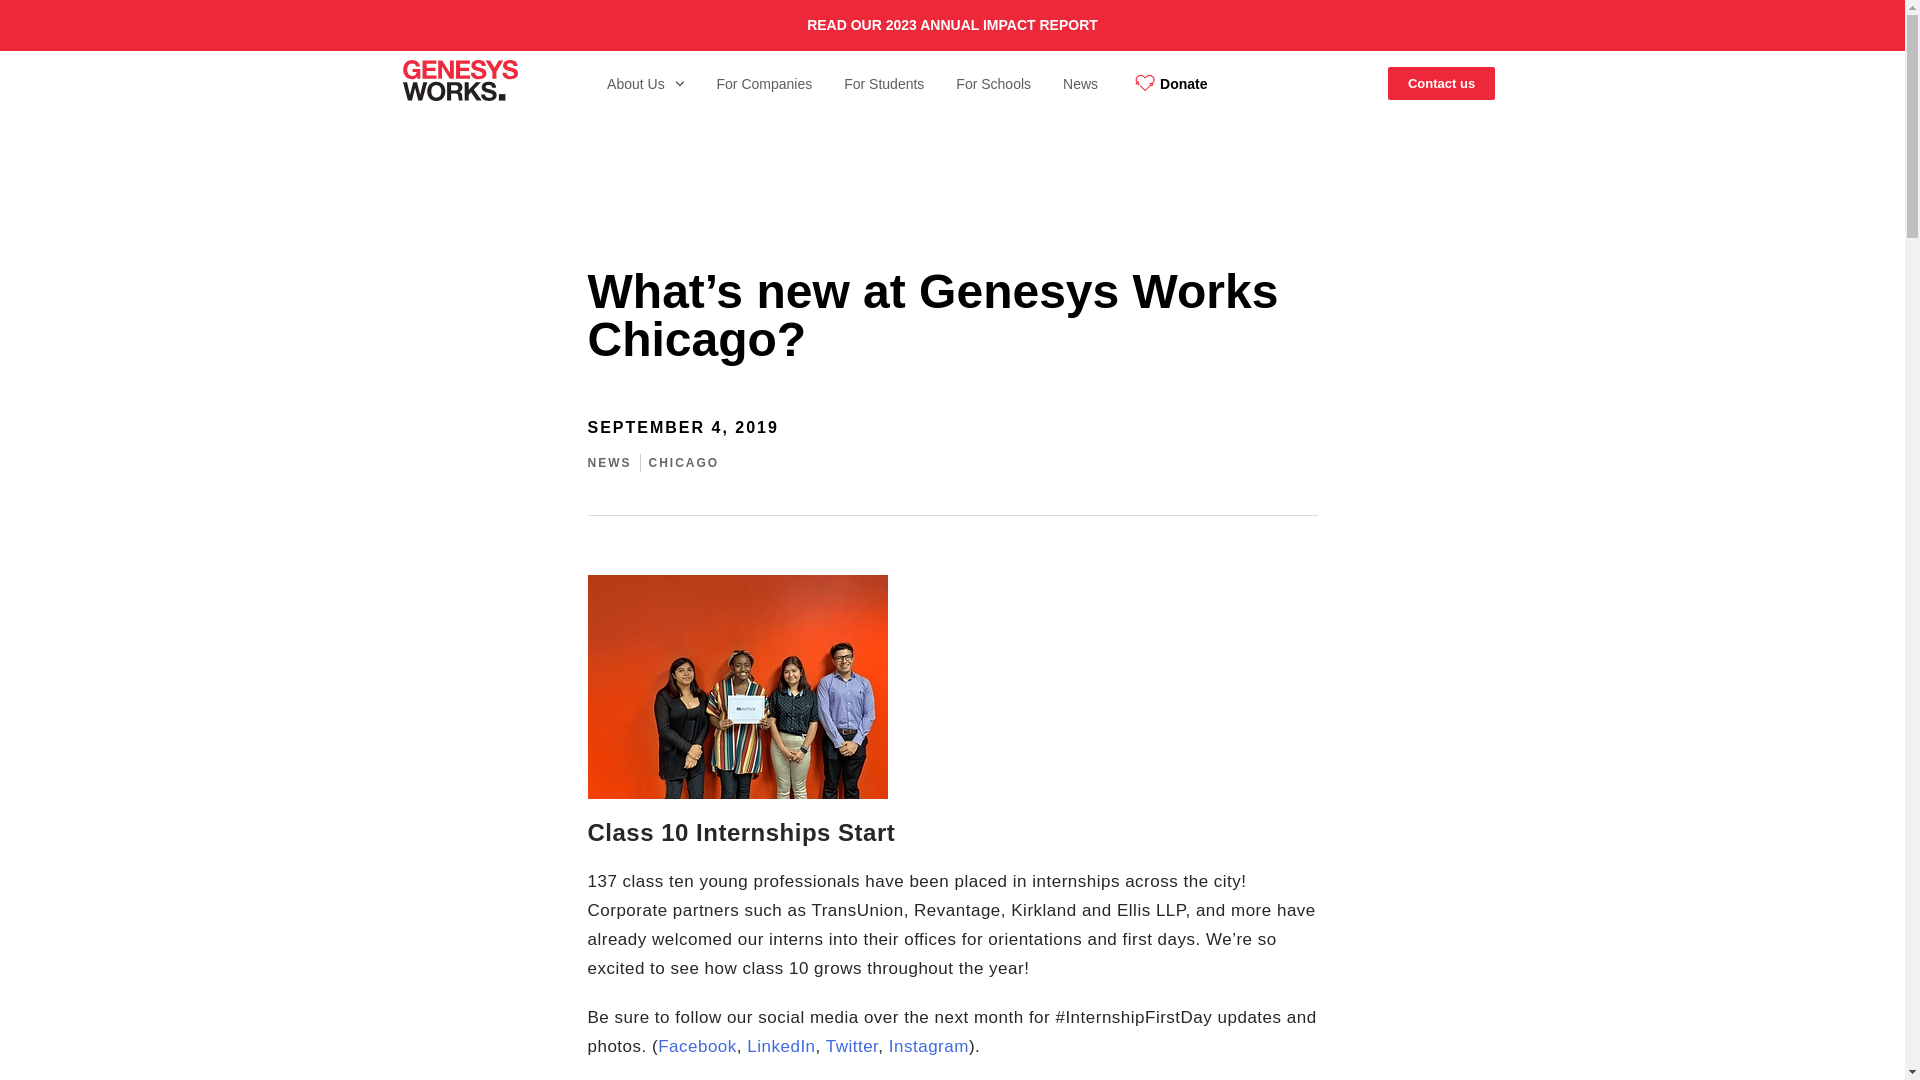 This screenshot has width=1920, height=1080. I want to click on Facebook, so click(698, 1046).